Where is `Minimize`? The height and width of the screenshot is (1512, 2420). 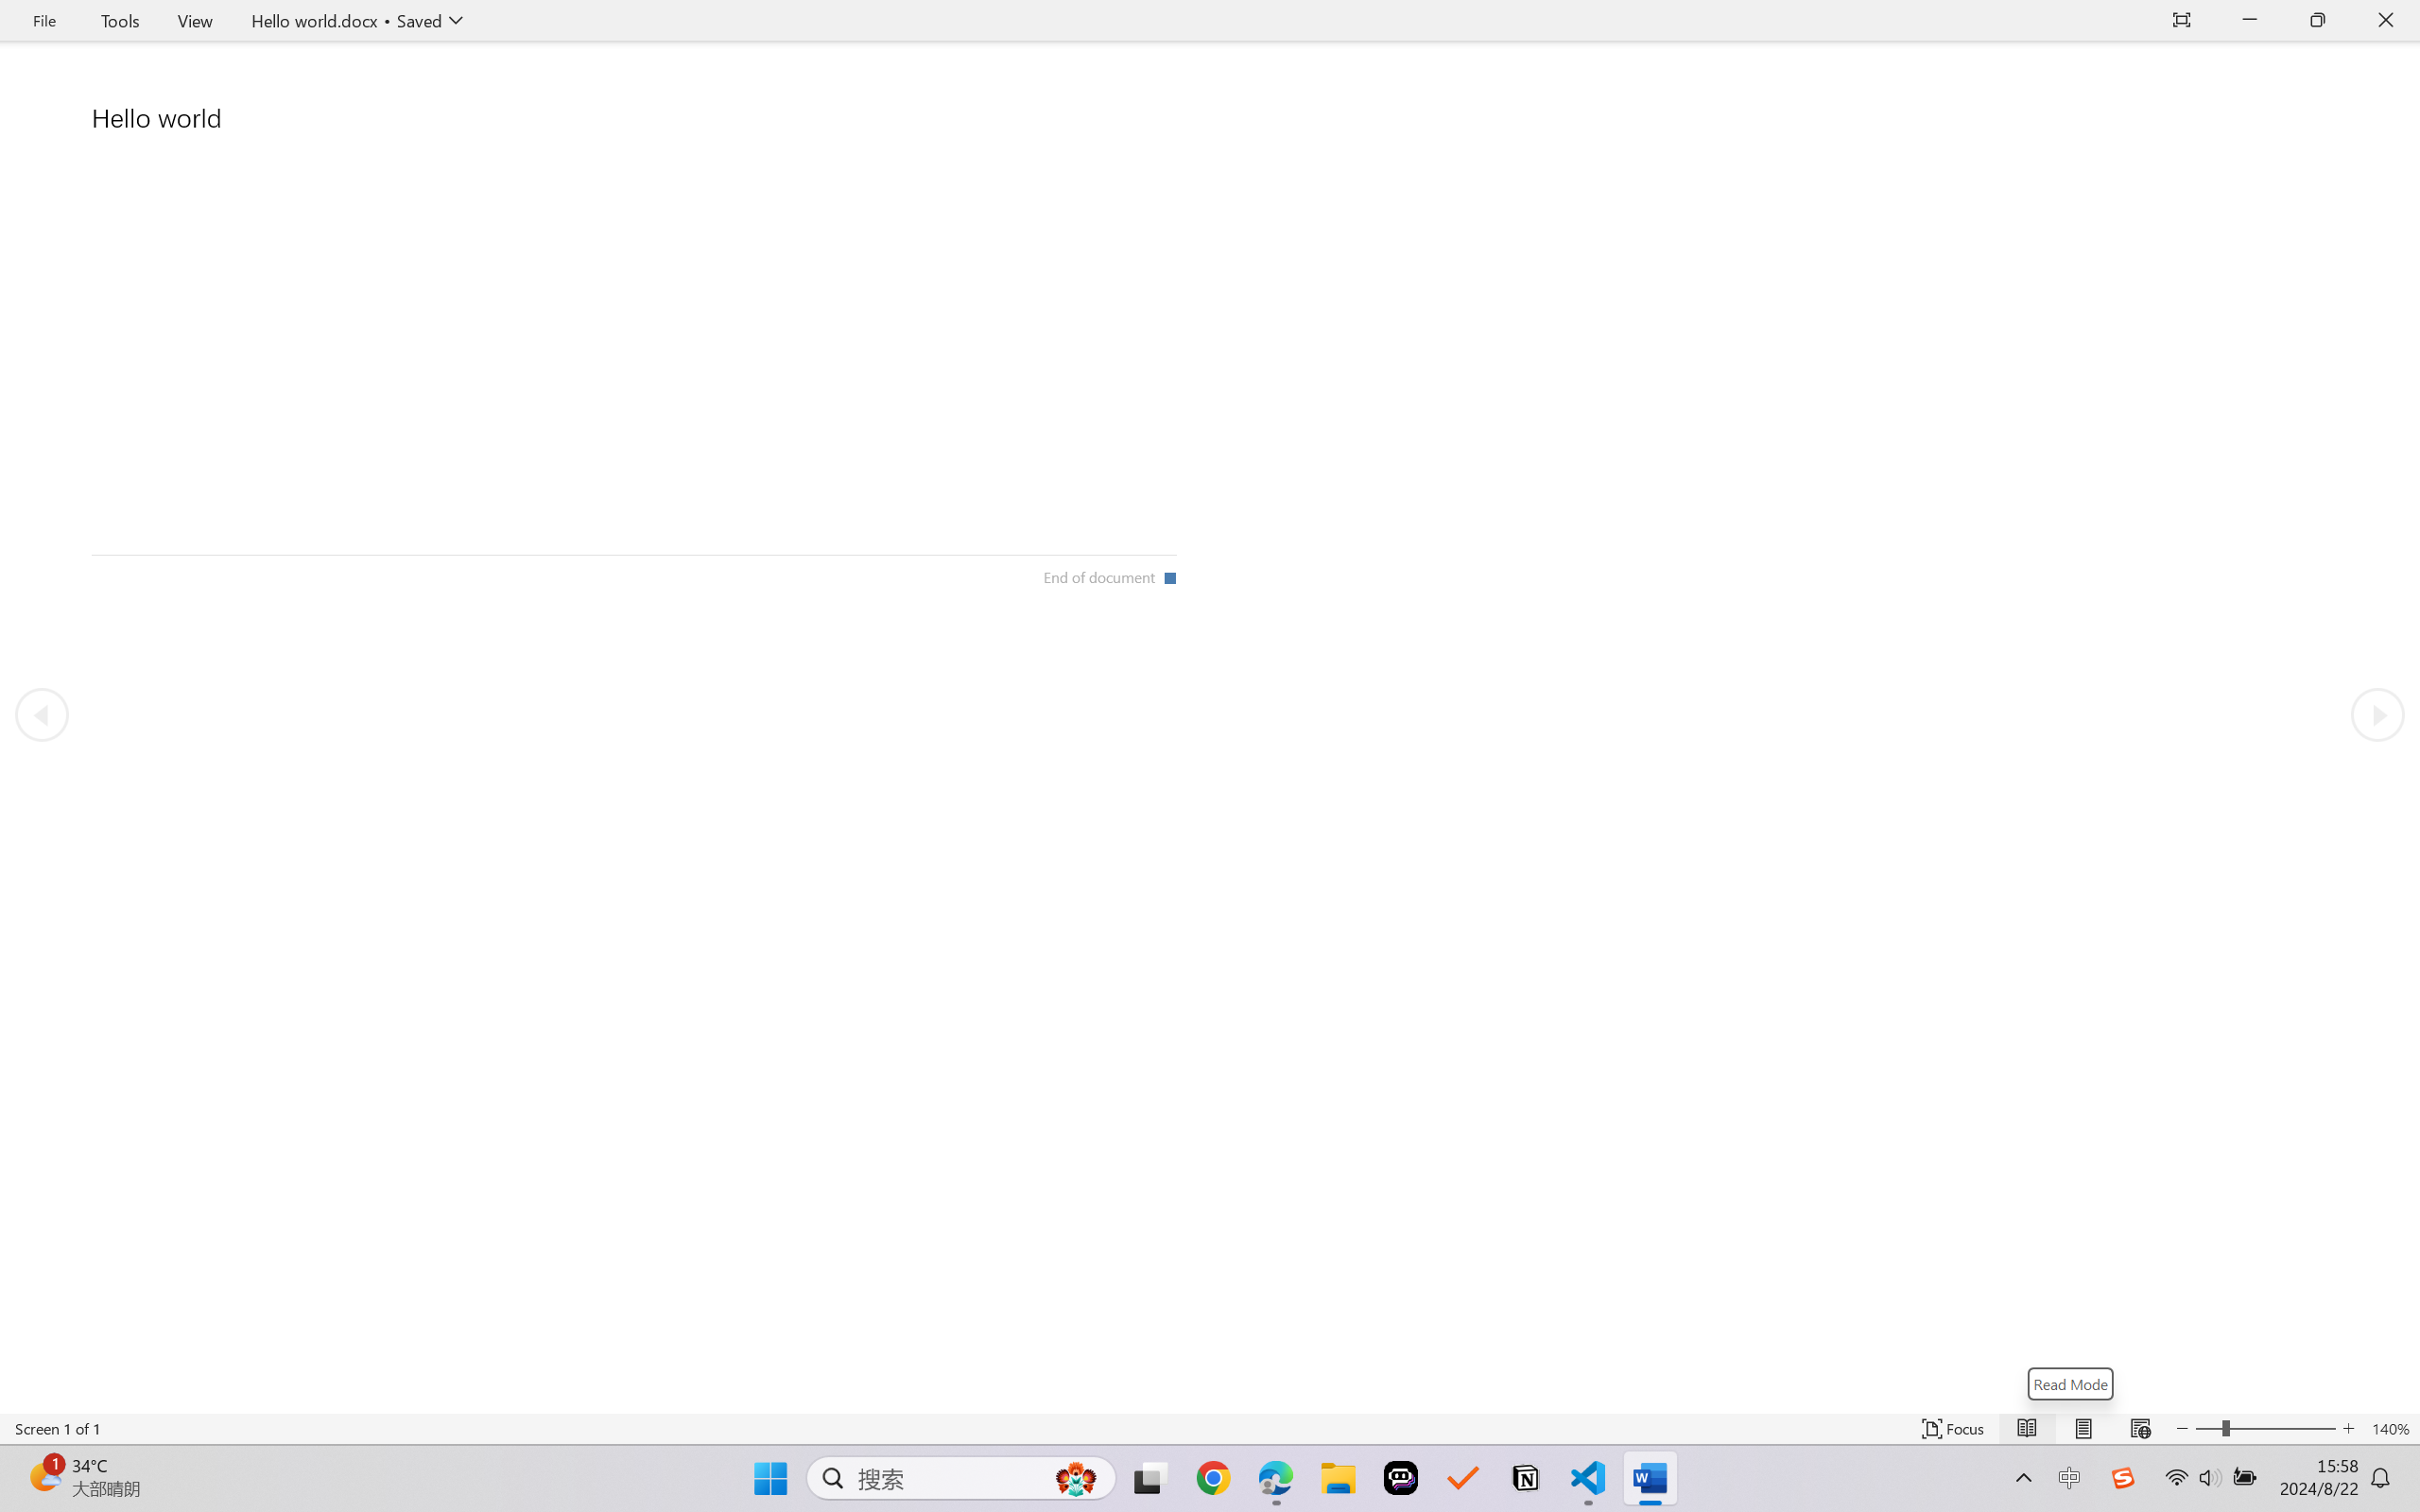
Minimize is located at coordinates (2250, 21).